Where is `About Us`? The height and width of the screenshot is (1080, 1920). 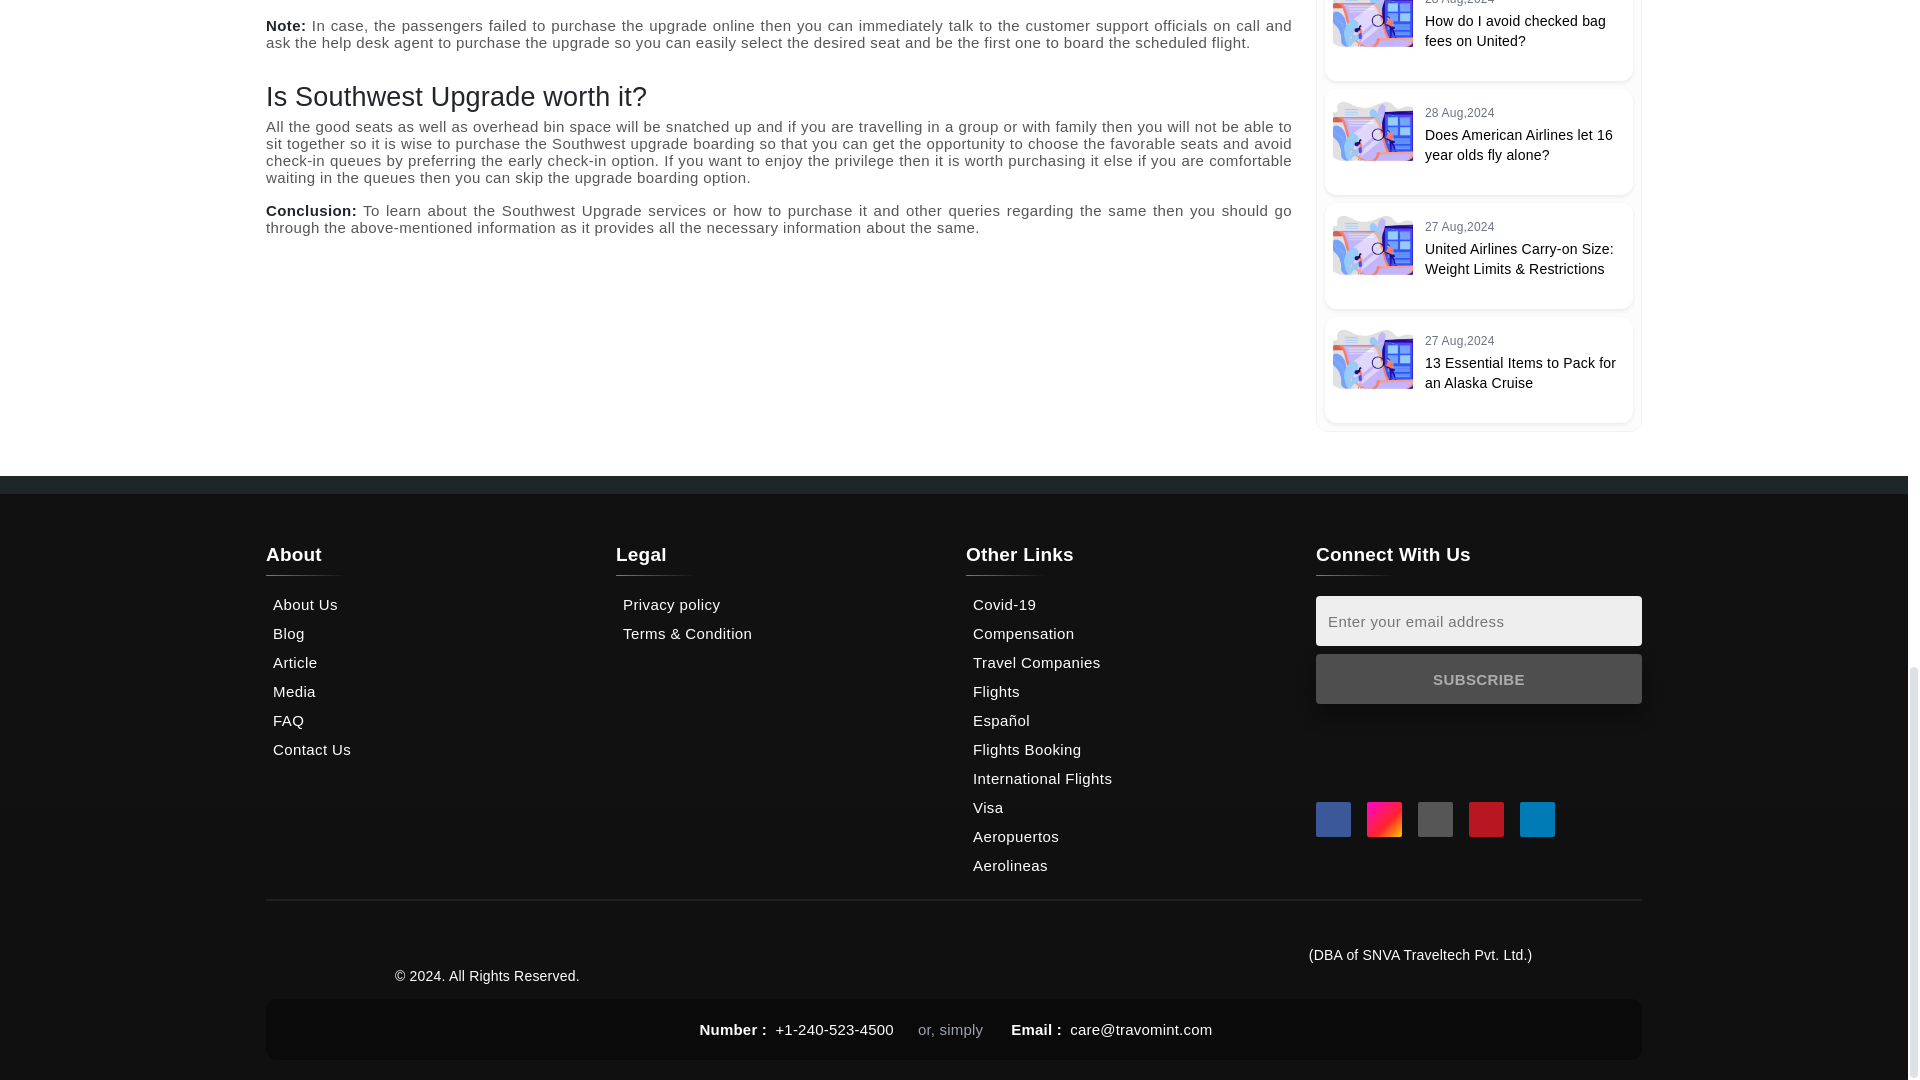 About Us is located at coordinates (428, 604).